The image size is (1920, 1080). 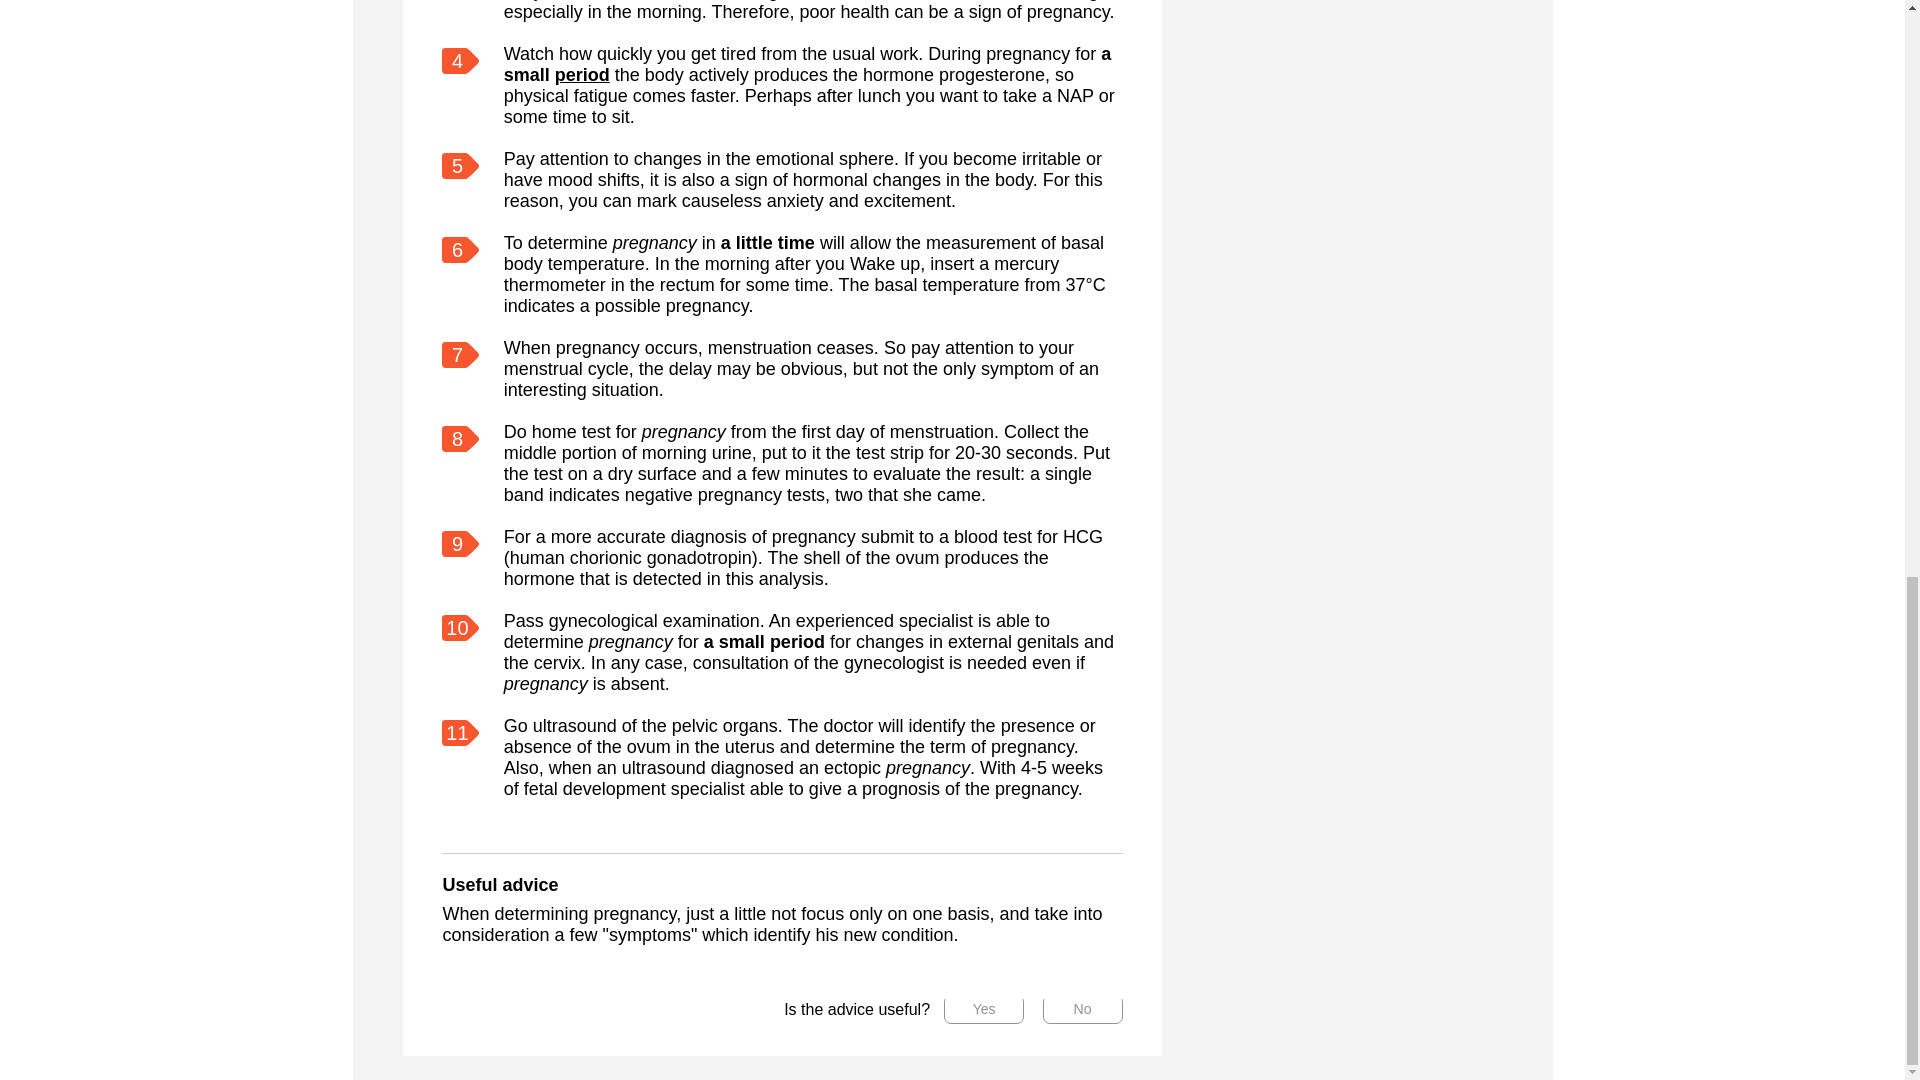 I want to click on period, so click(x=582, y=74).